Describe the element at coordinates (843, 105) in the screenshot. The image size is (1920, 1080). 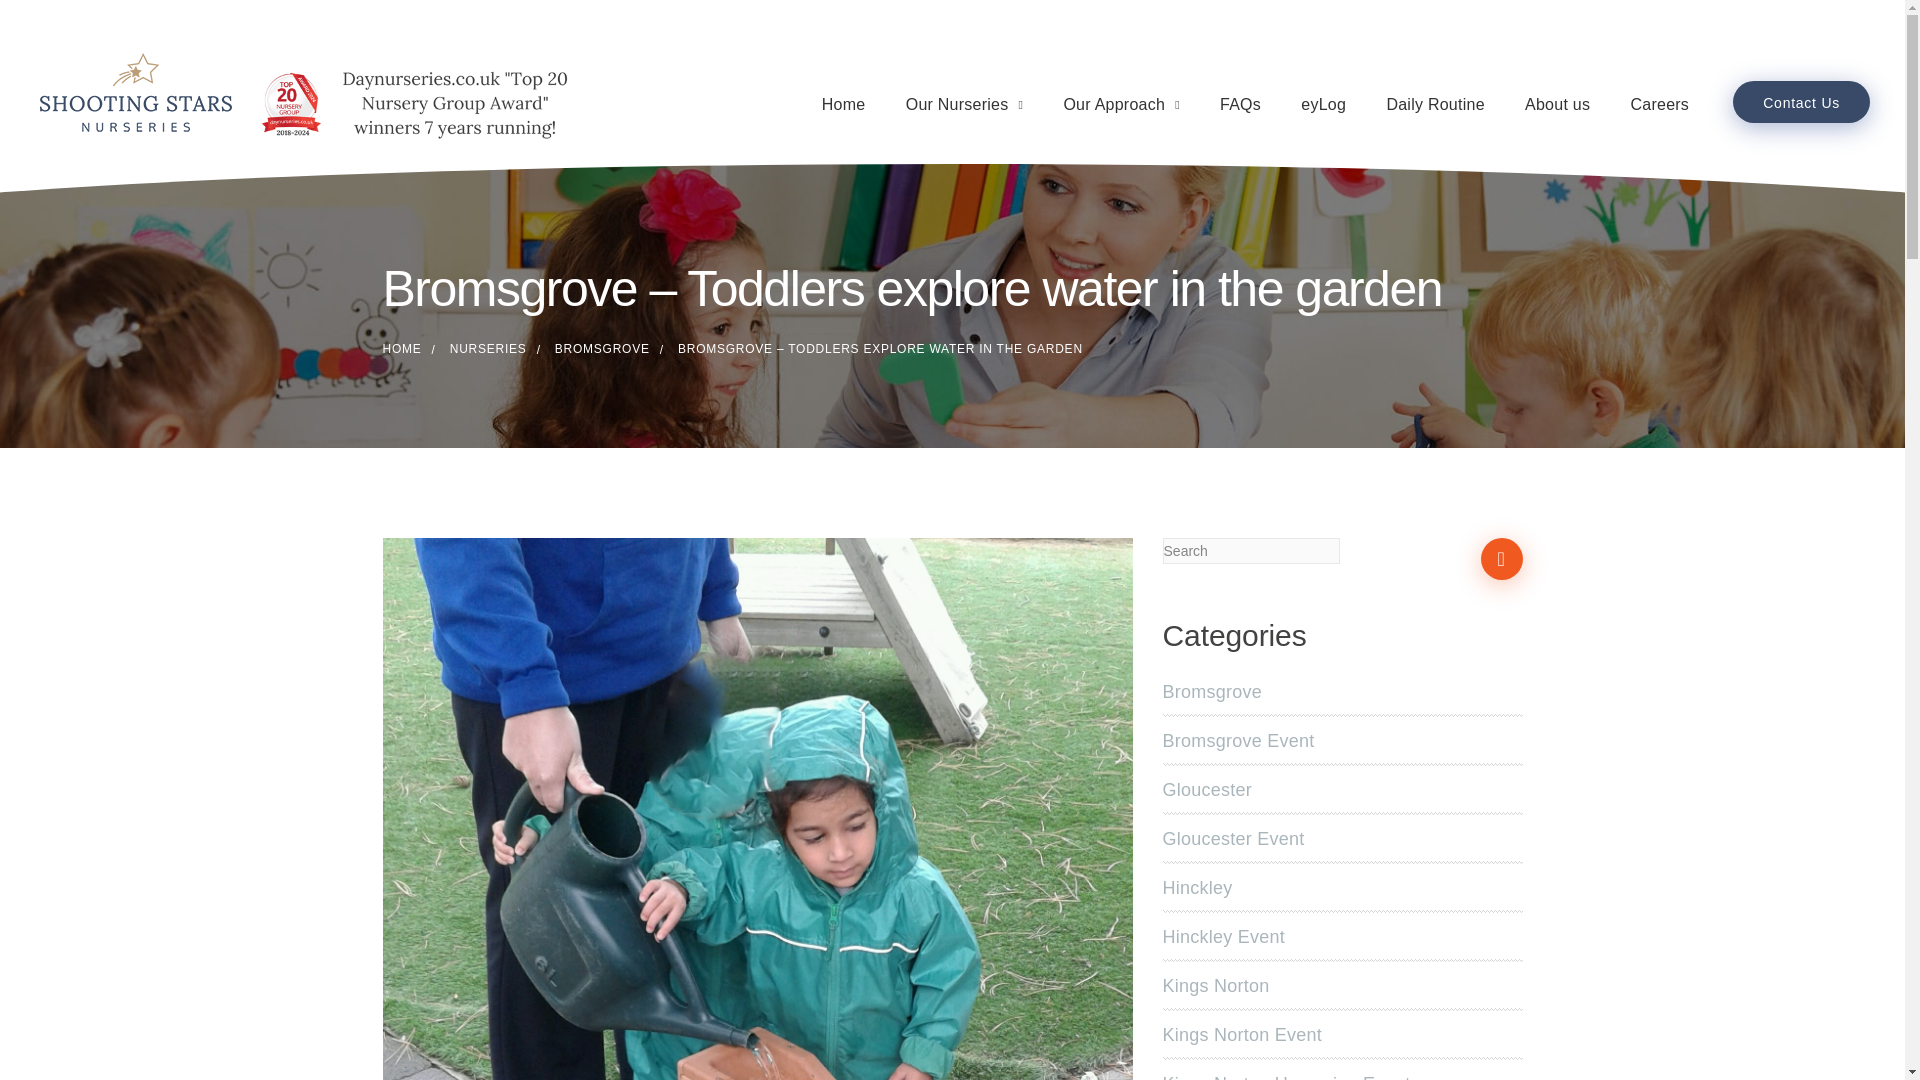
I see `Home` at that location.